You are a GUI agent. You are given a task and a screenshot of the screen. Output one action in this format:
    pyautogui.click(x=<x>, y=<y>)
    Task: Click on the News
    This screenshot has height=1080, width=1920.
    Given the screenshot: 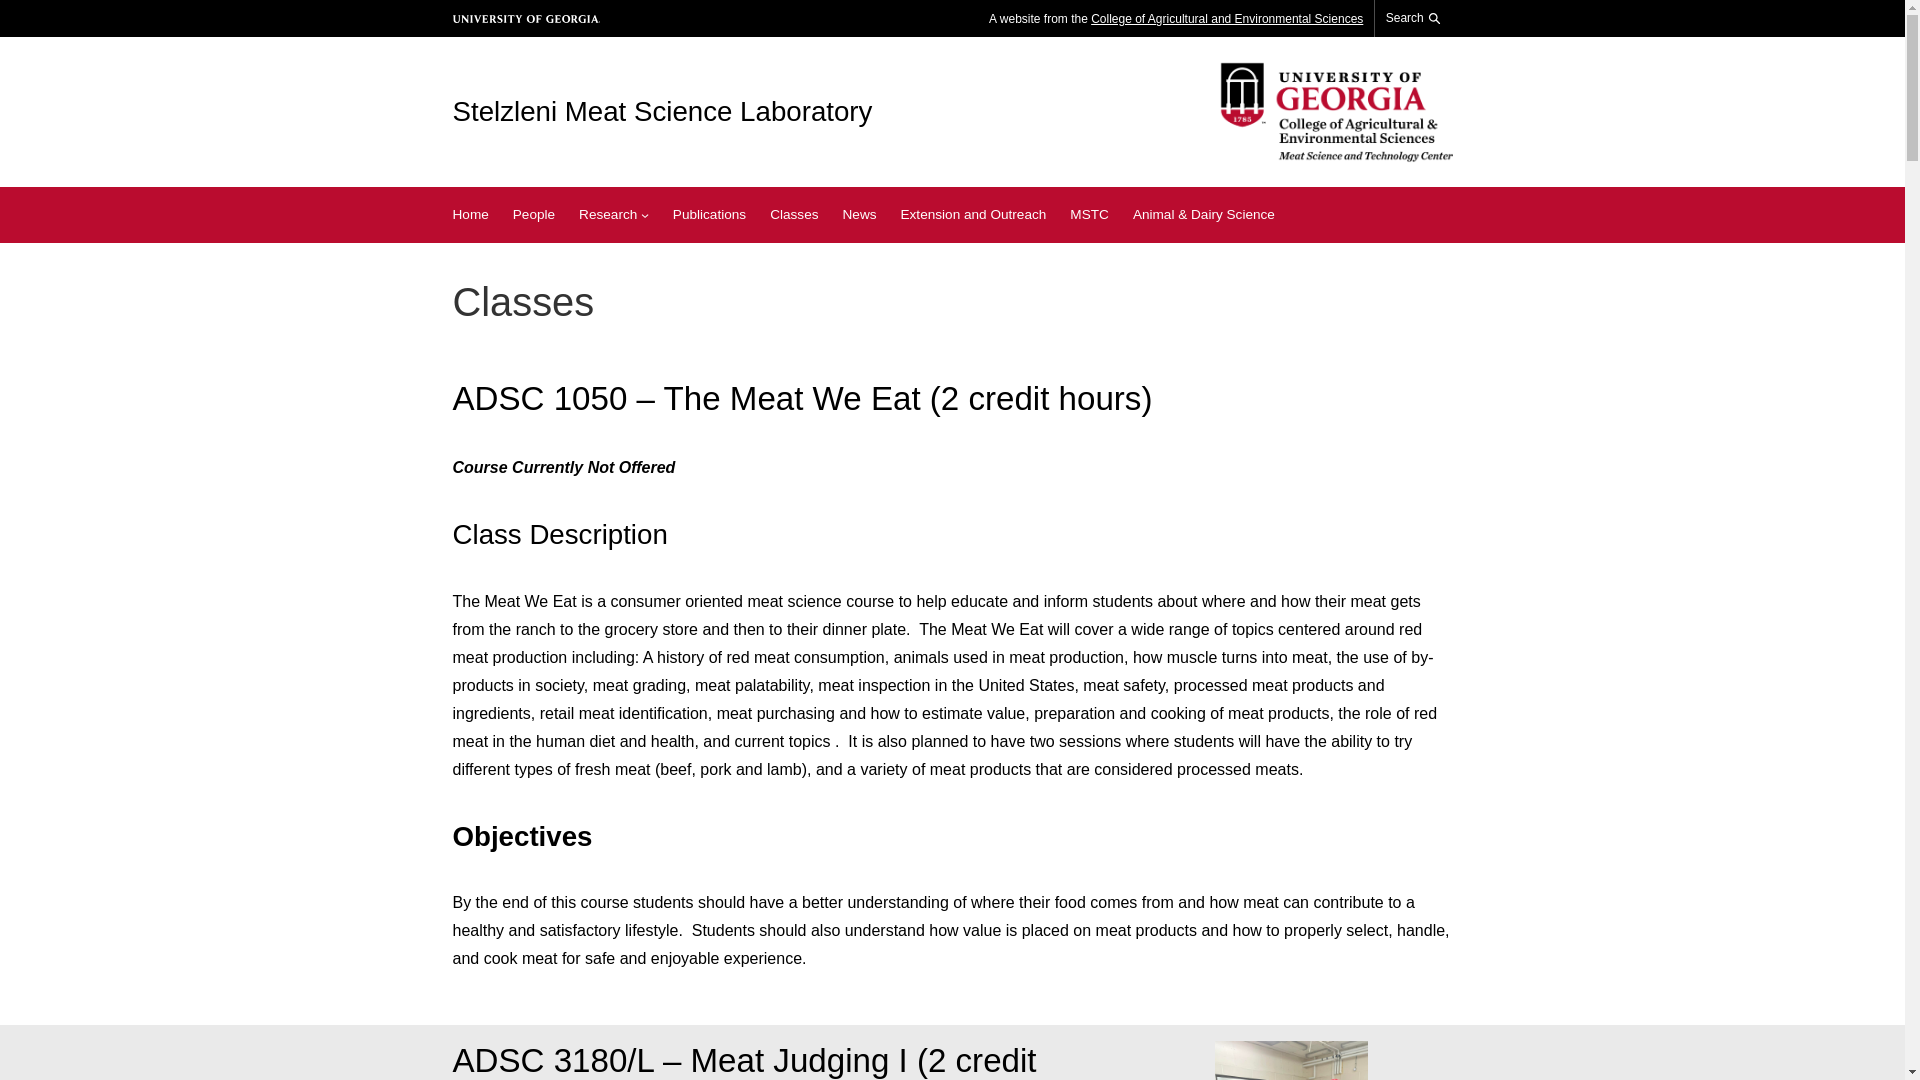 What is the action you would take?
    pyautogui.click(x=858, y=214)
    